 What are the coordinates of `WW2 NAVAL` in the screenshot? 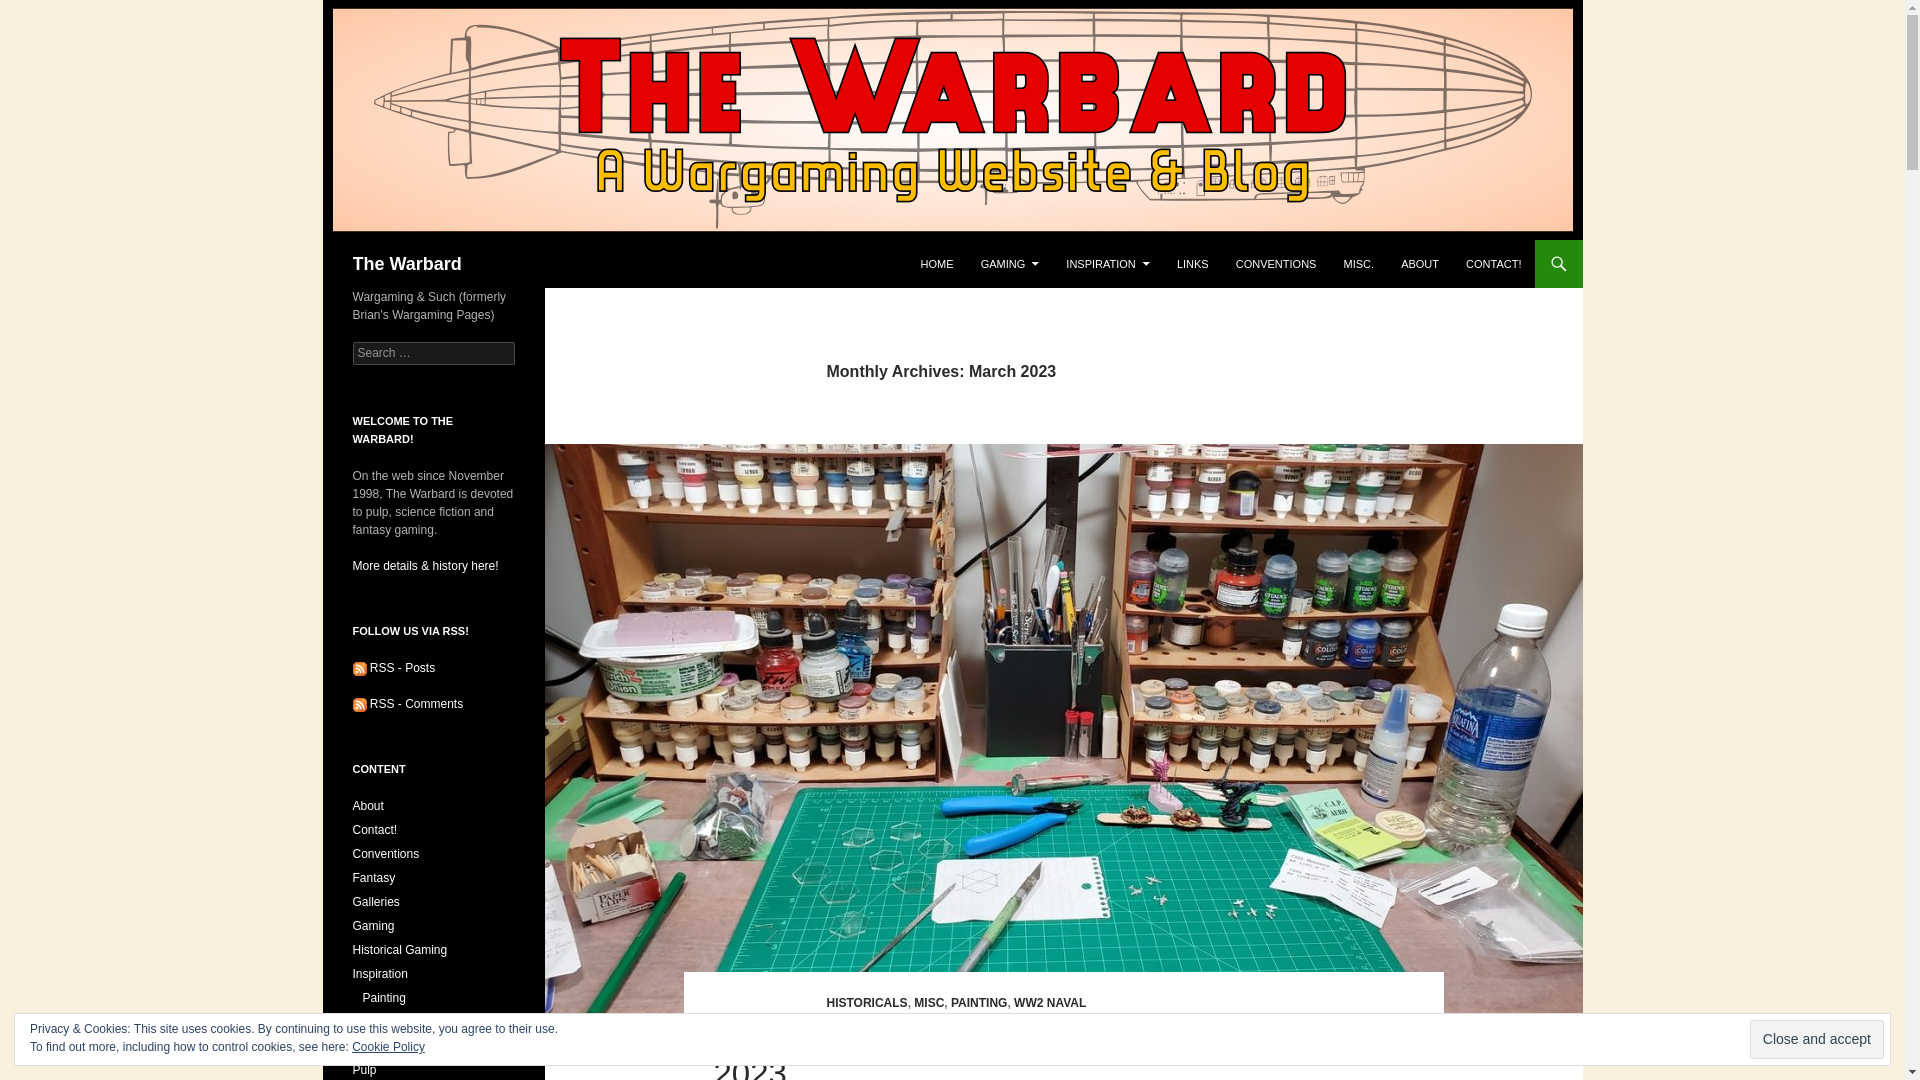 It's located at (1050, 1002).